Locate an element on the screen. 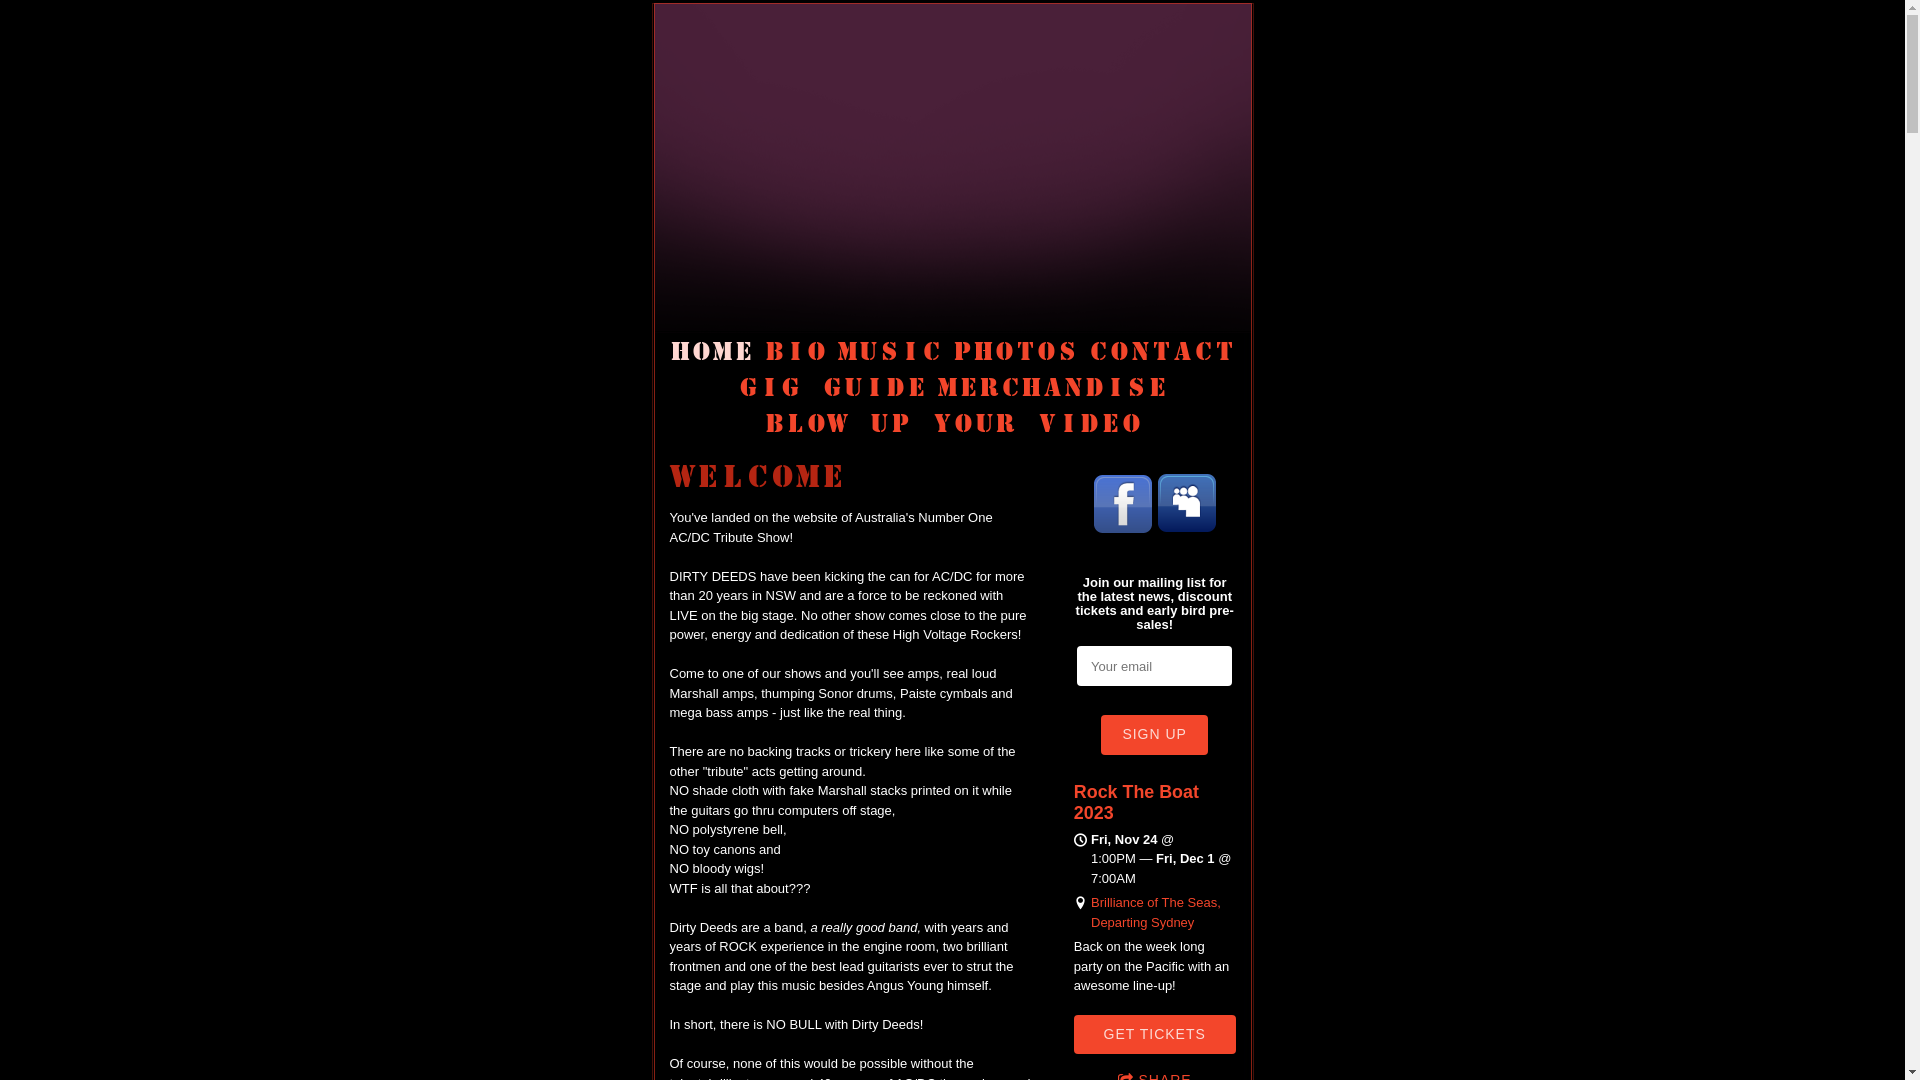 This screenshot has width=1920, height=1080. Gig Guide is located at coordinates (832, 387).